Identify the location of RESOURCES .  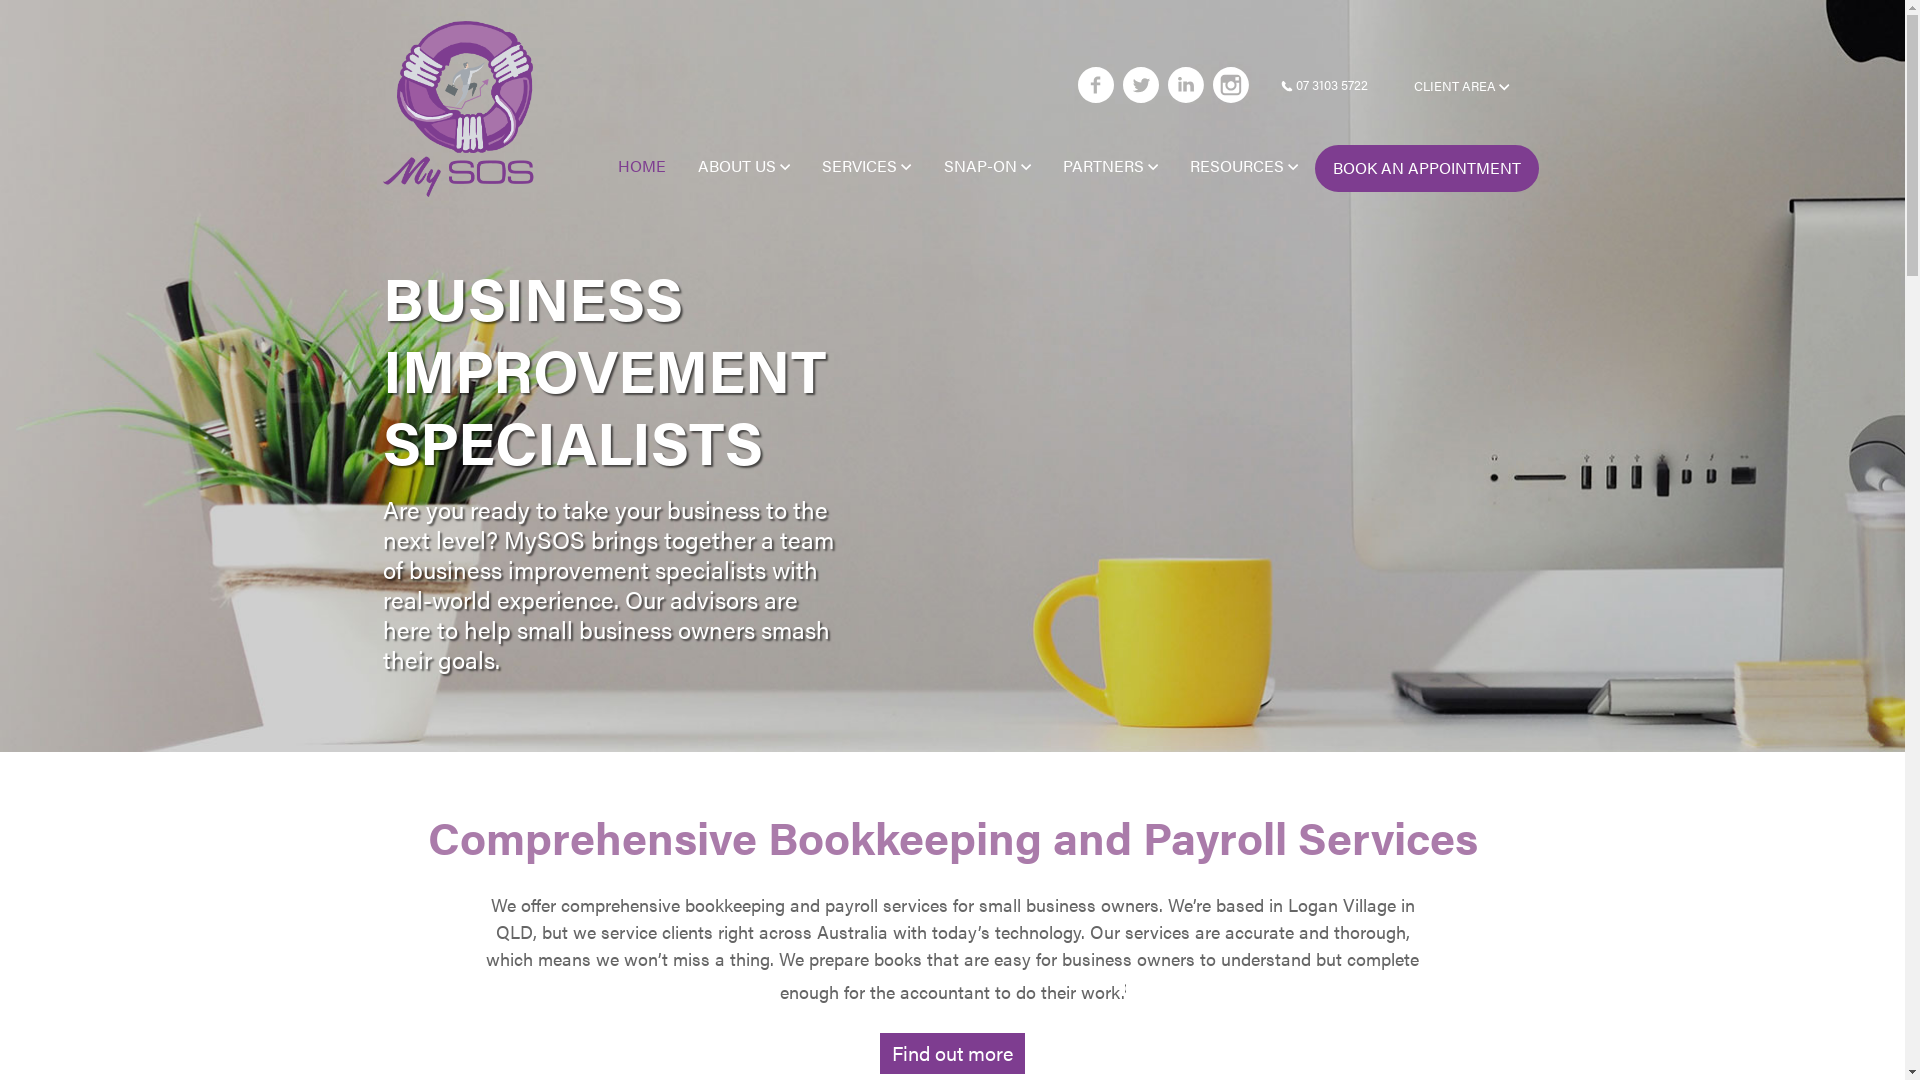
(1244, 166).